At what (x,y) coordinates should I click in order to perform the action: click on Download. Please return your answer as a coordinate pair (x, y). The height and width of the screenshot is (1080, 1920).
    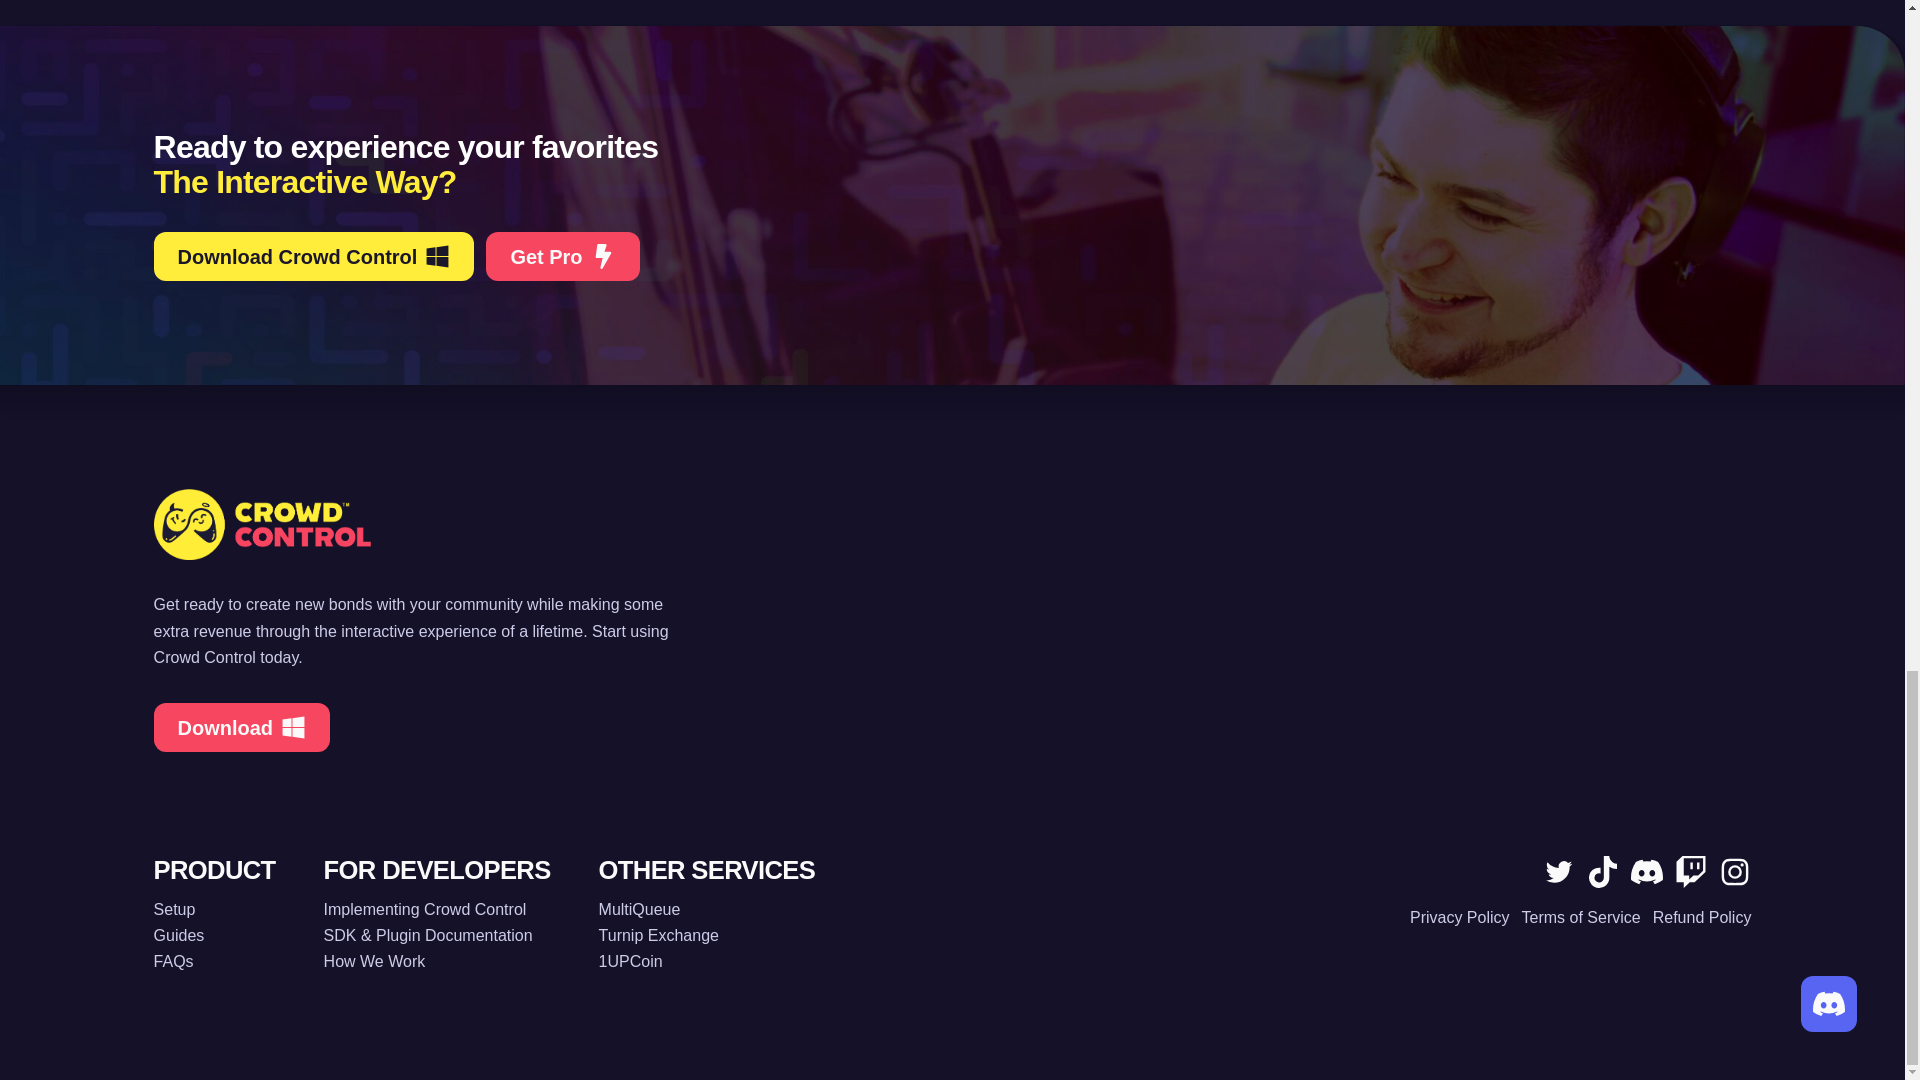
    Looking at the image, I should click on (242, 727).